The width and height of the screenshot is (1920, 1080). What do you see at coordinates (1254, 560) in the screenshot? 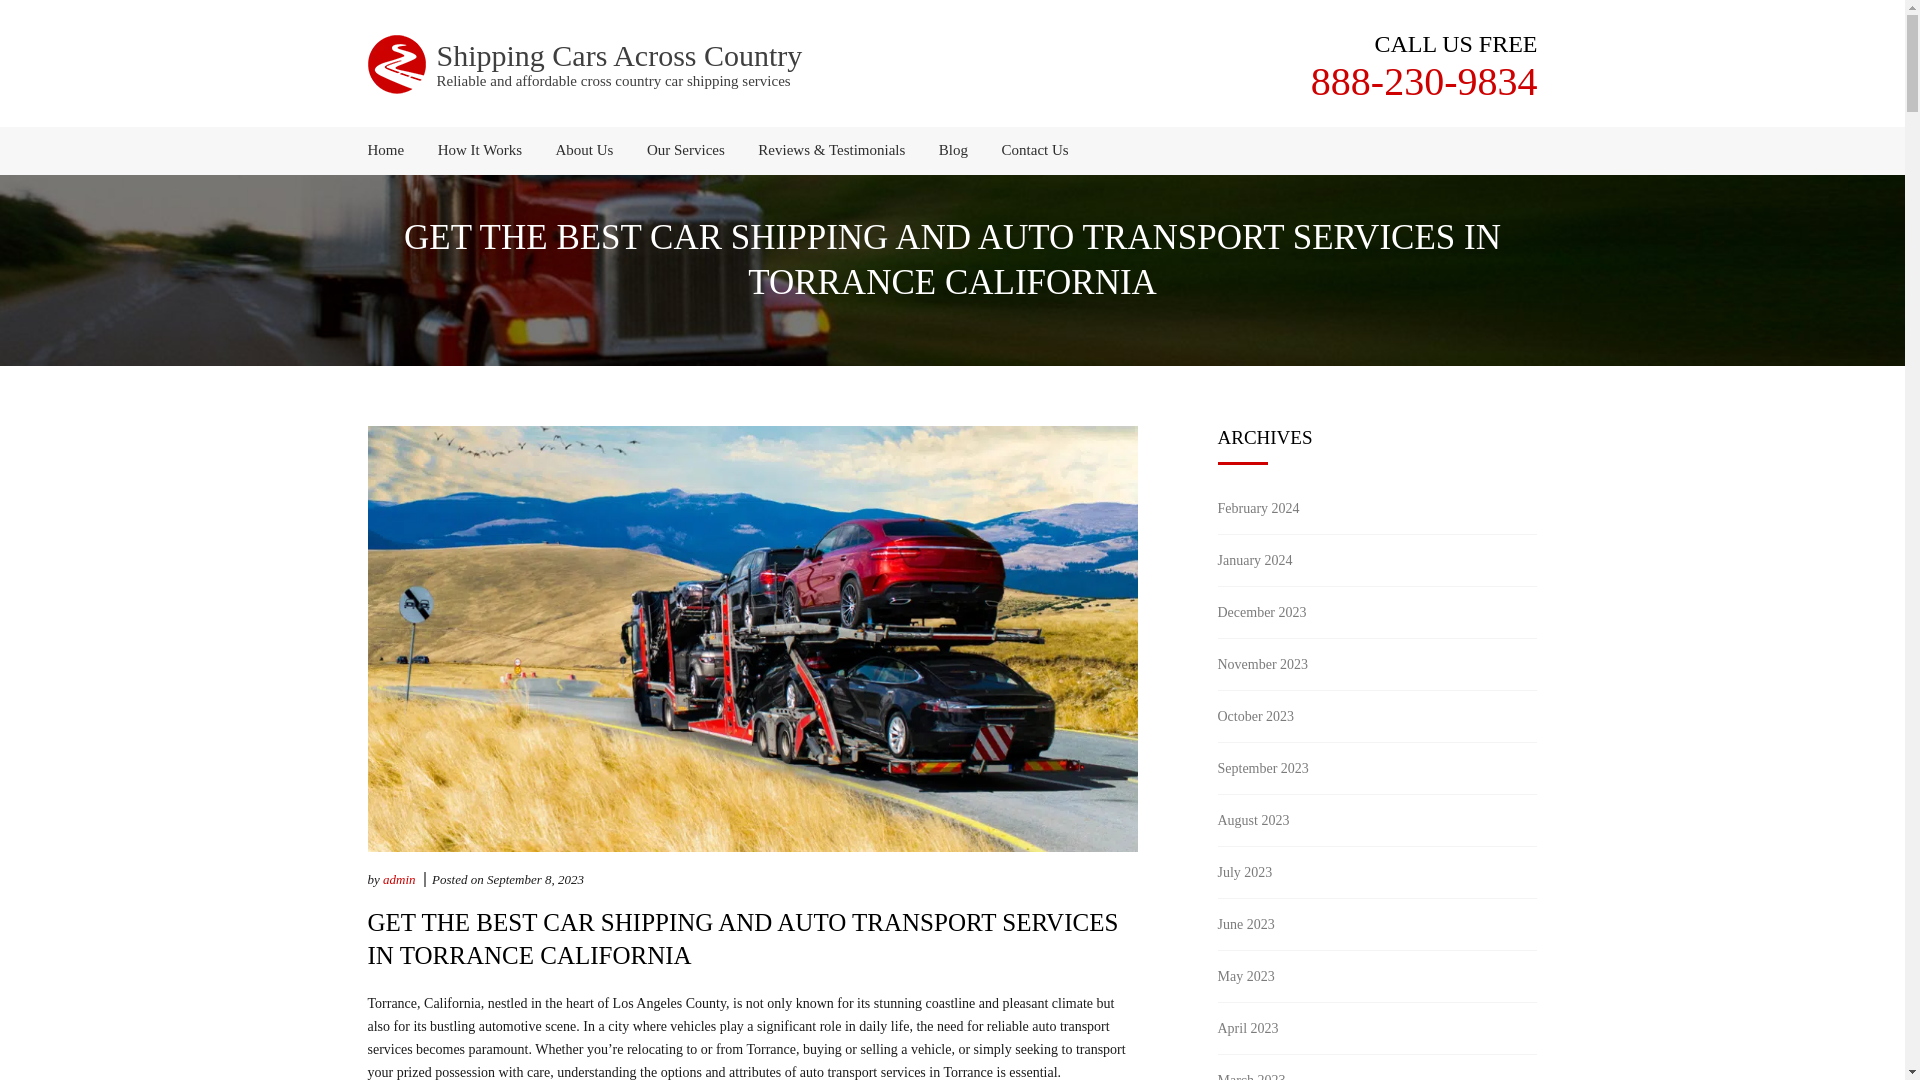
I see `January 2024` at bounding box center [1254, 560].